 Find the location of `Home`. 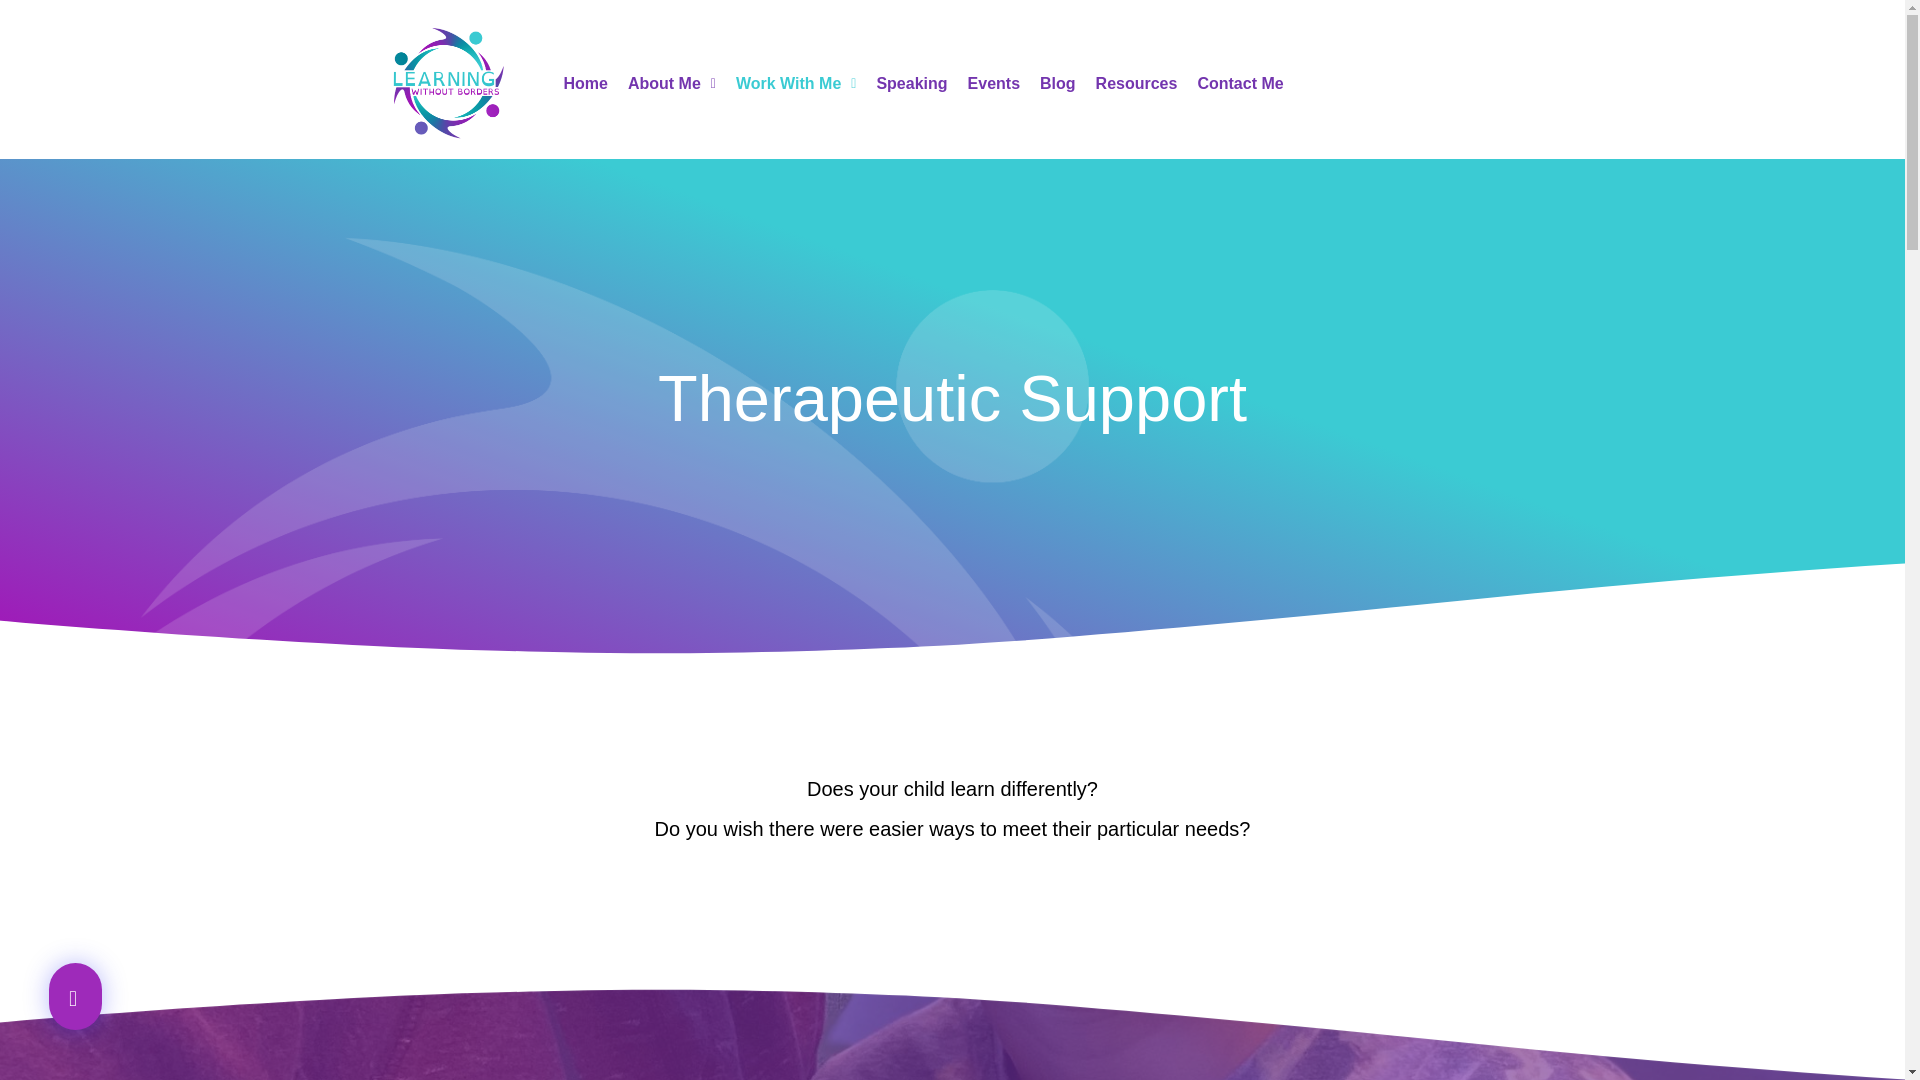

Home is located at coordinates (586, 84).